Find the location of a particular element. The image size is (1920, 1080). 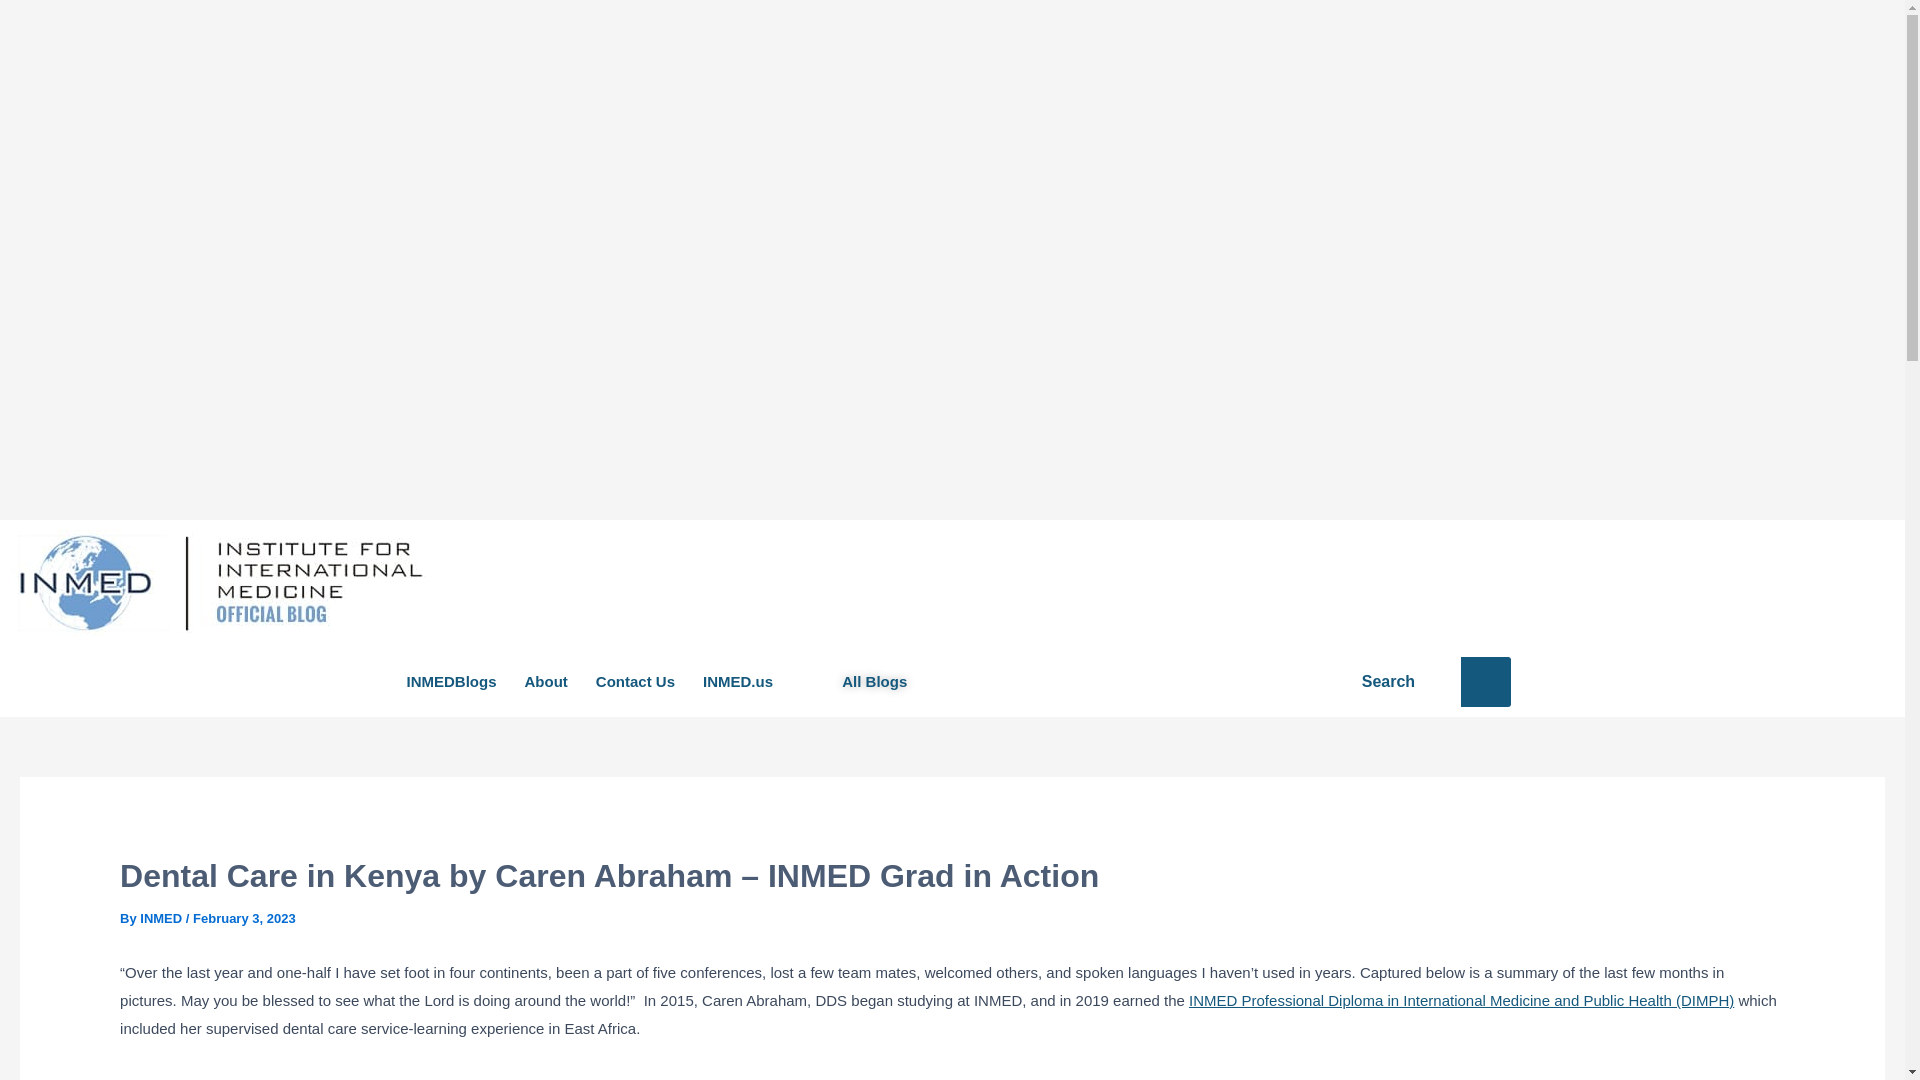

Search is located at coordinates (1406, 682).